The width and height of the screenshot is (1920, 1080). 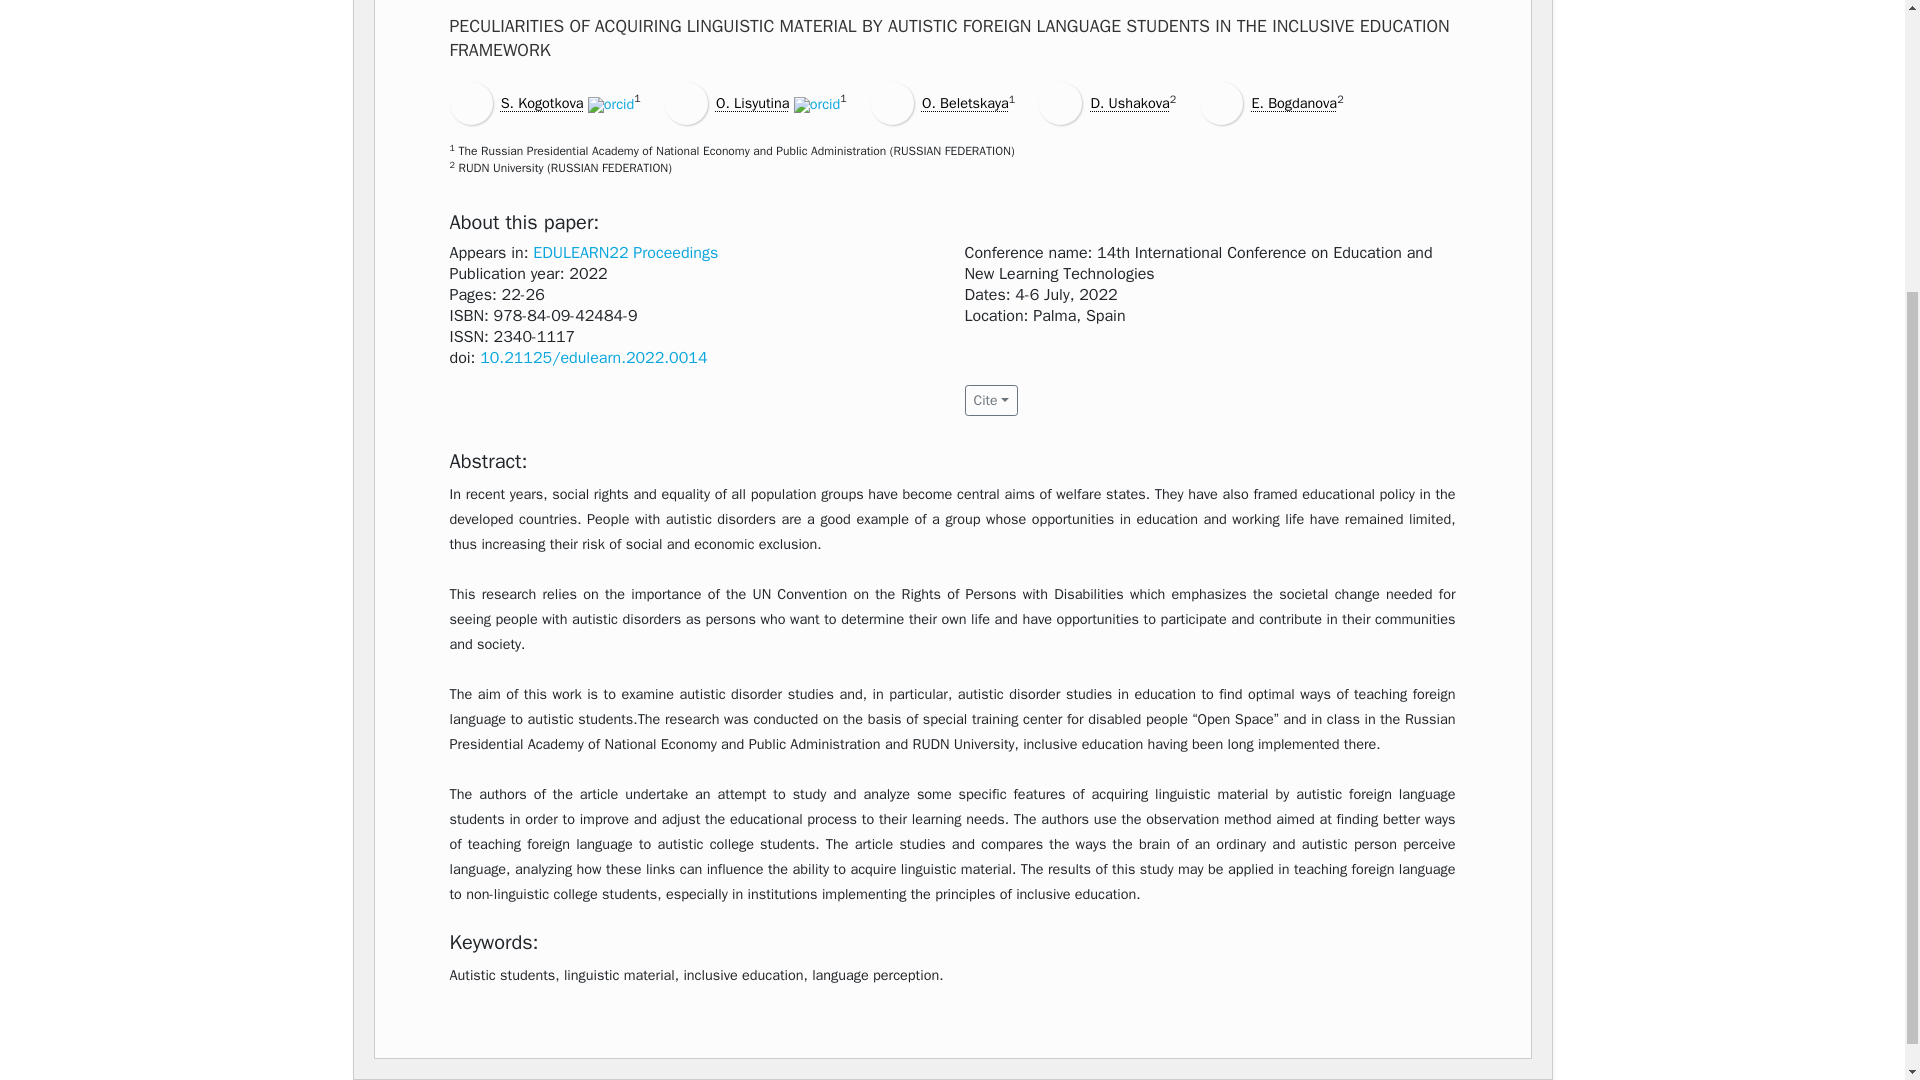 What do you see at coordinates (965, 102) in the screenshot?
I see `O. Beletskaya` at bounding box center [965, 102].